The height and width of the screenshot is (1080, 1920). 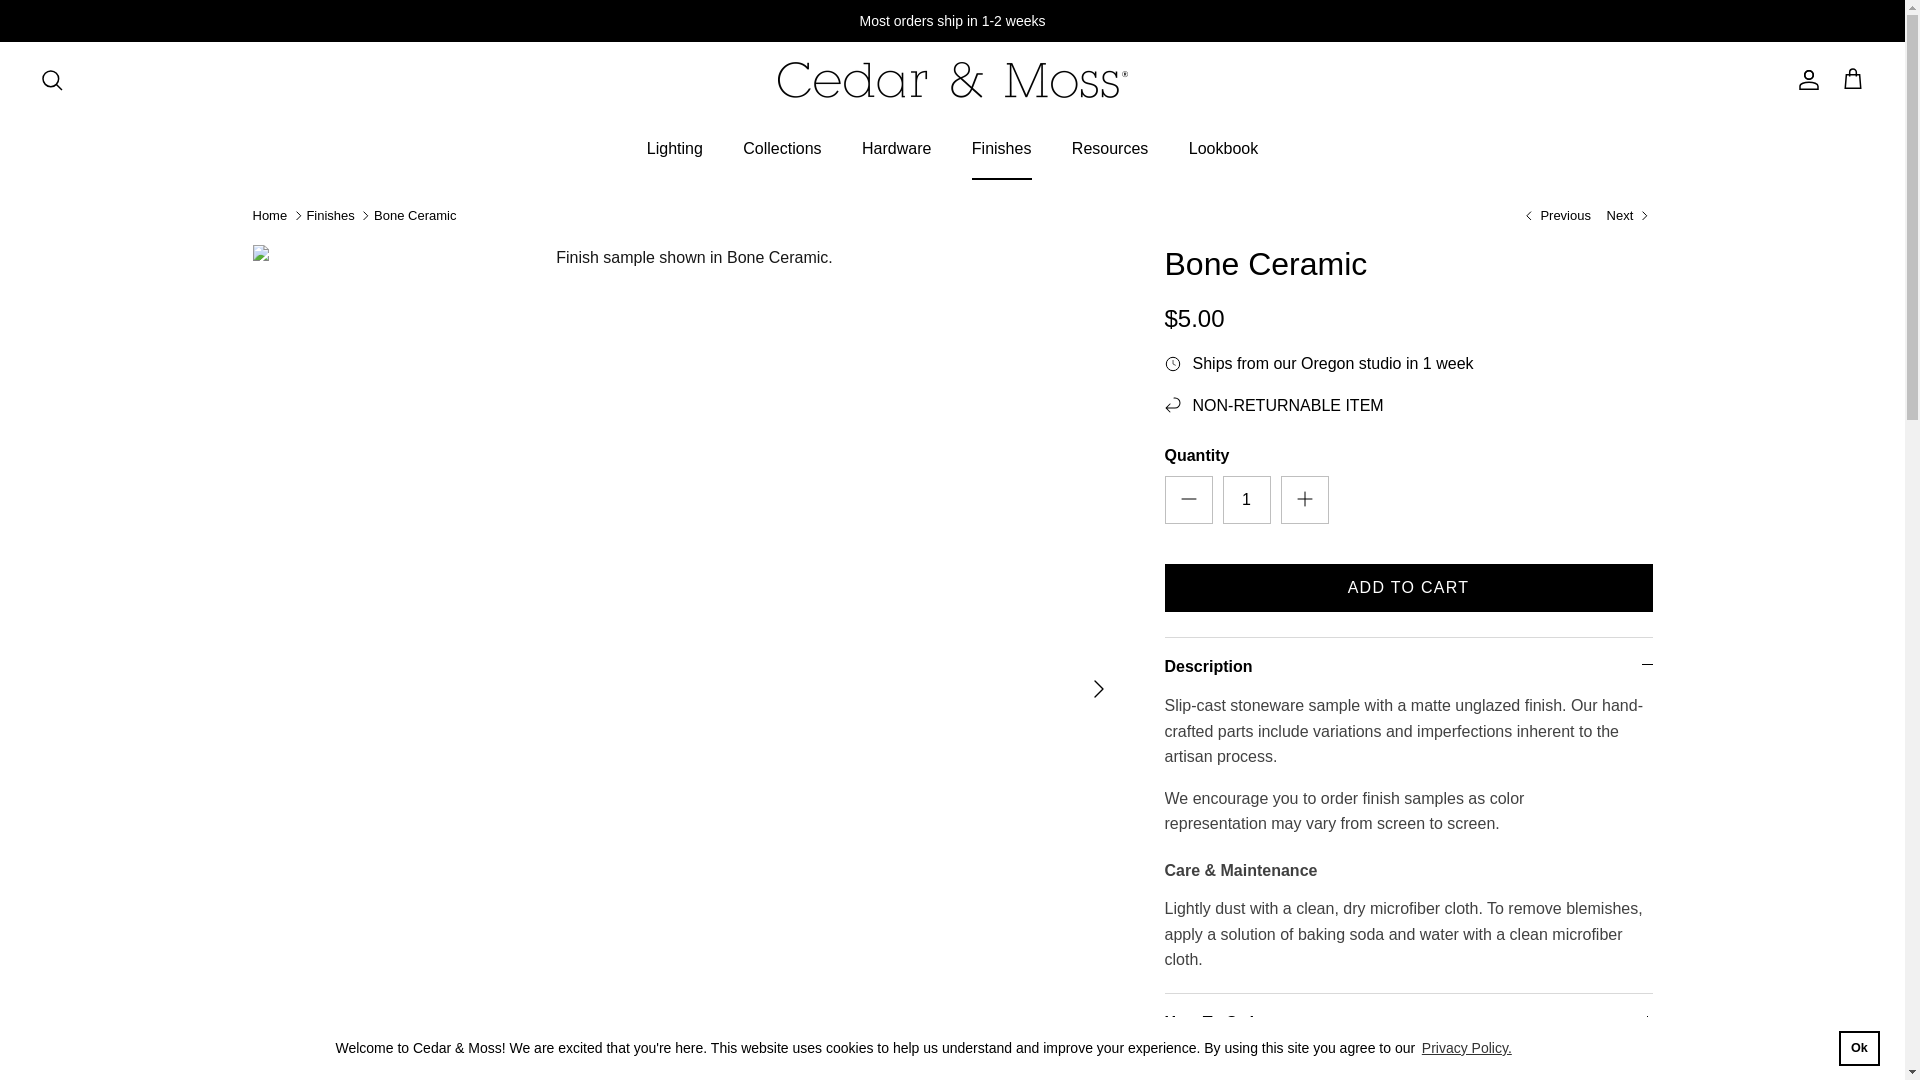 I want to click on Search, so click(x=52, y=80).